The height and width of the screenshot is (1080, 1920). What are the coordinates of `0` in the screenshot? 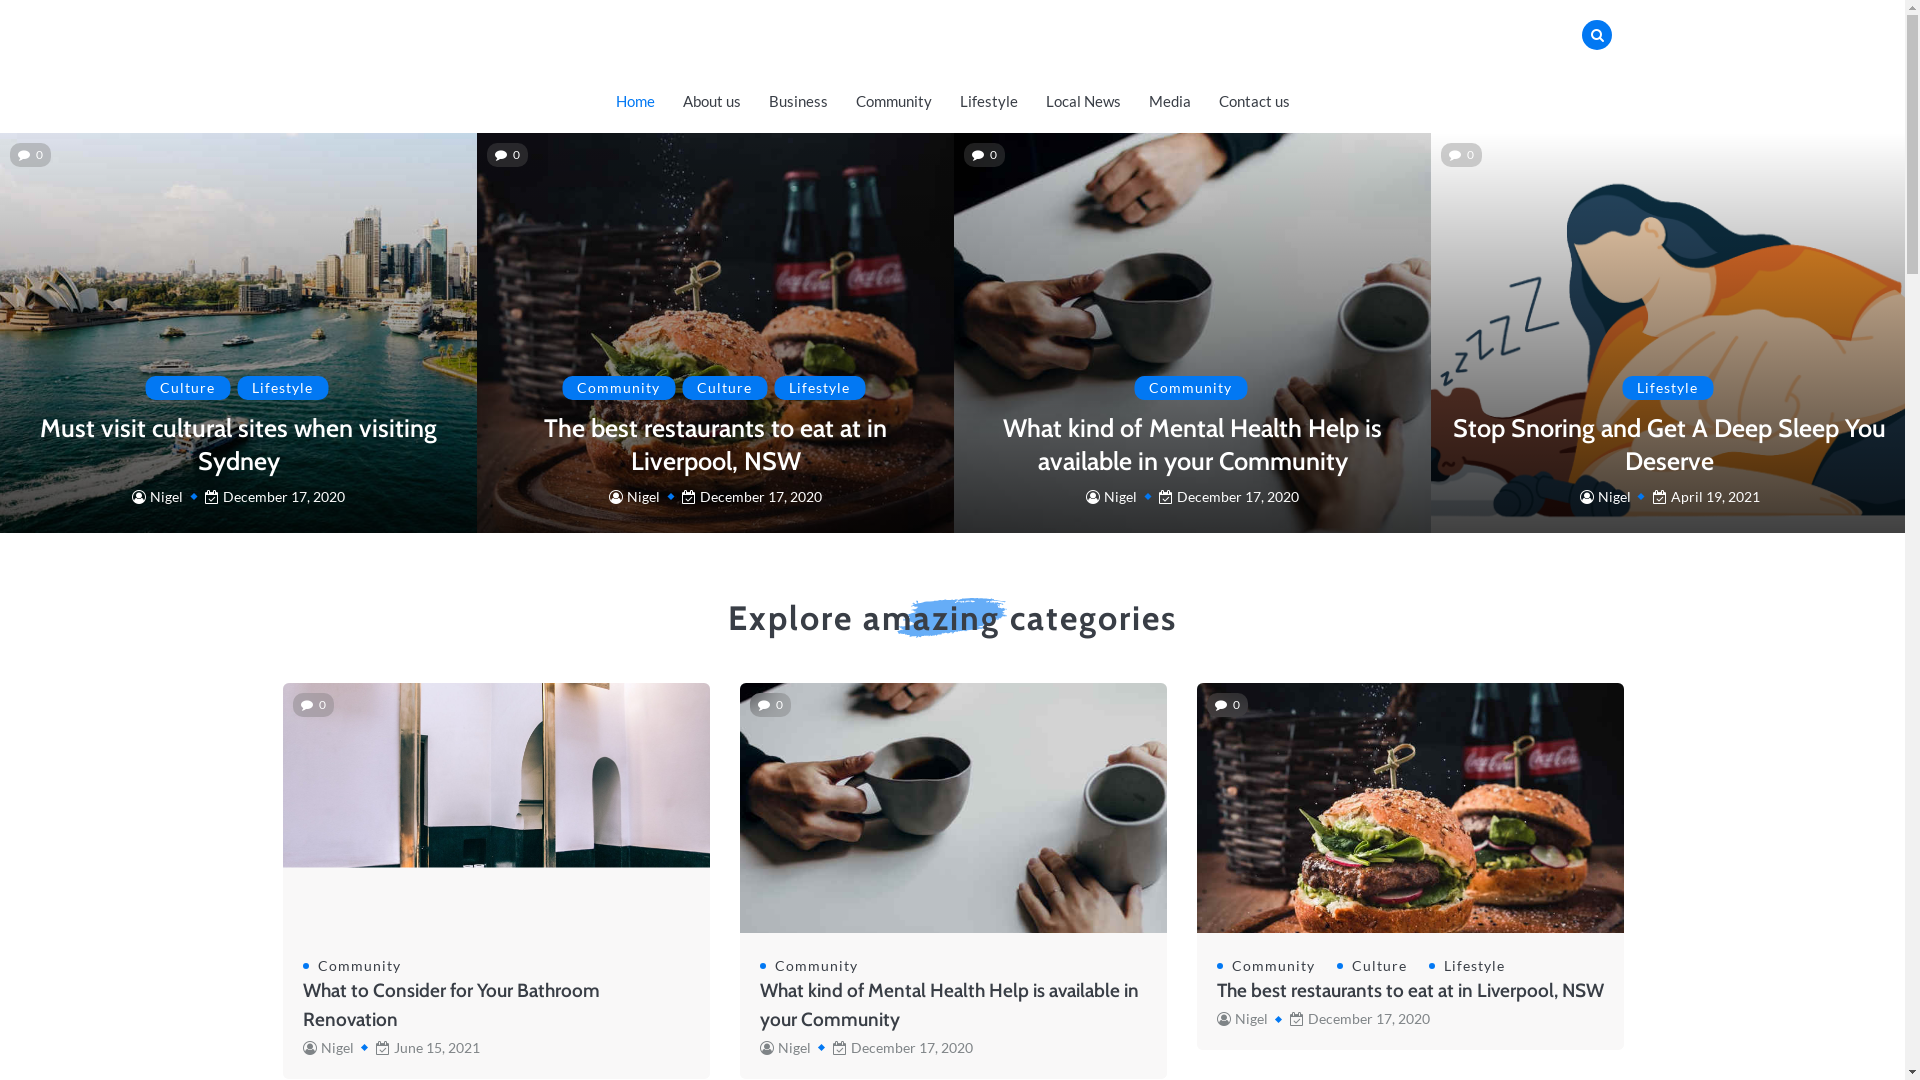 It's located at (984, 154).